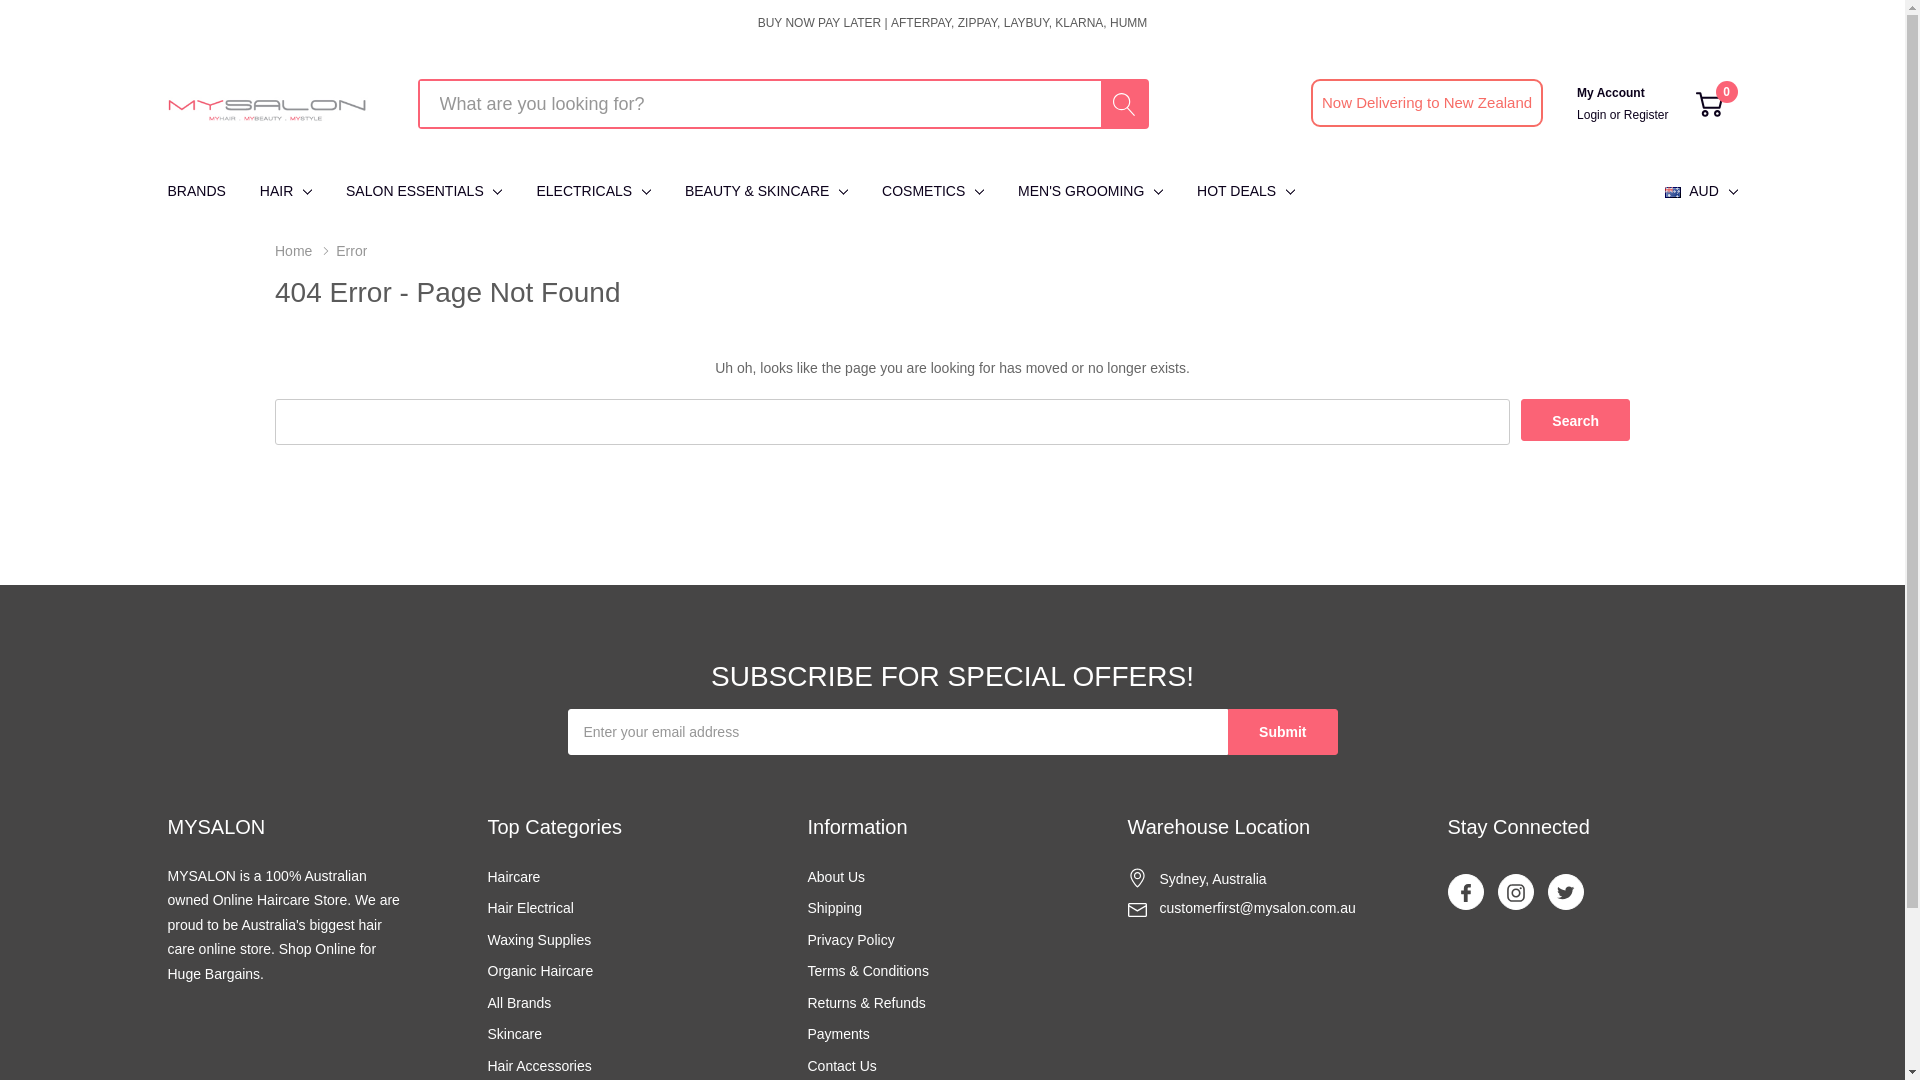 The width and height of the screenshot is (1920, 1080). Describe the element at coordinates (1565, 893) in the screenshot. I see `Open Twitter in a new tab` at that location.